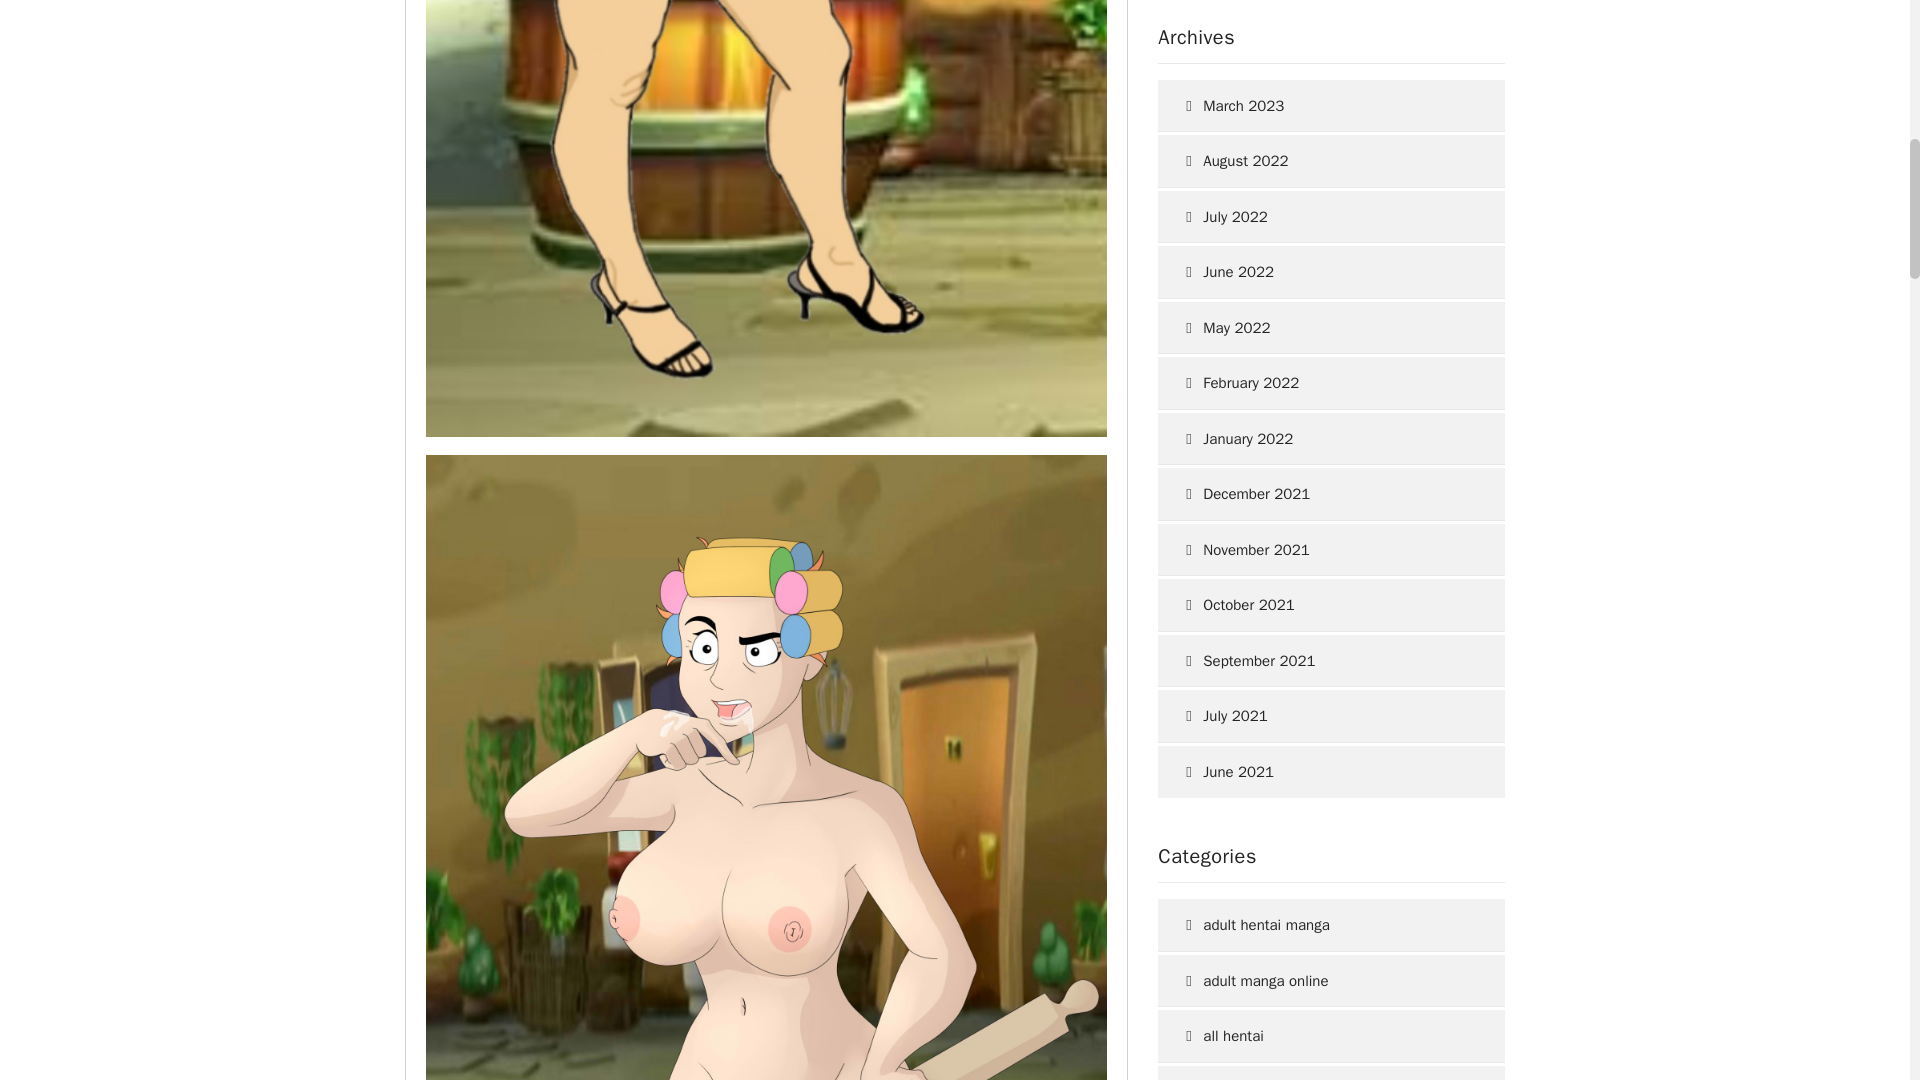  Describe the element at coordinates (1323, 604) in the screenshot. I see `October 2021` at that location.